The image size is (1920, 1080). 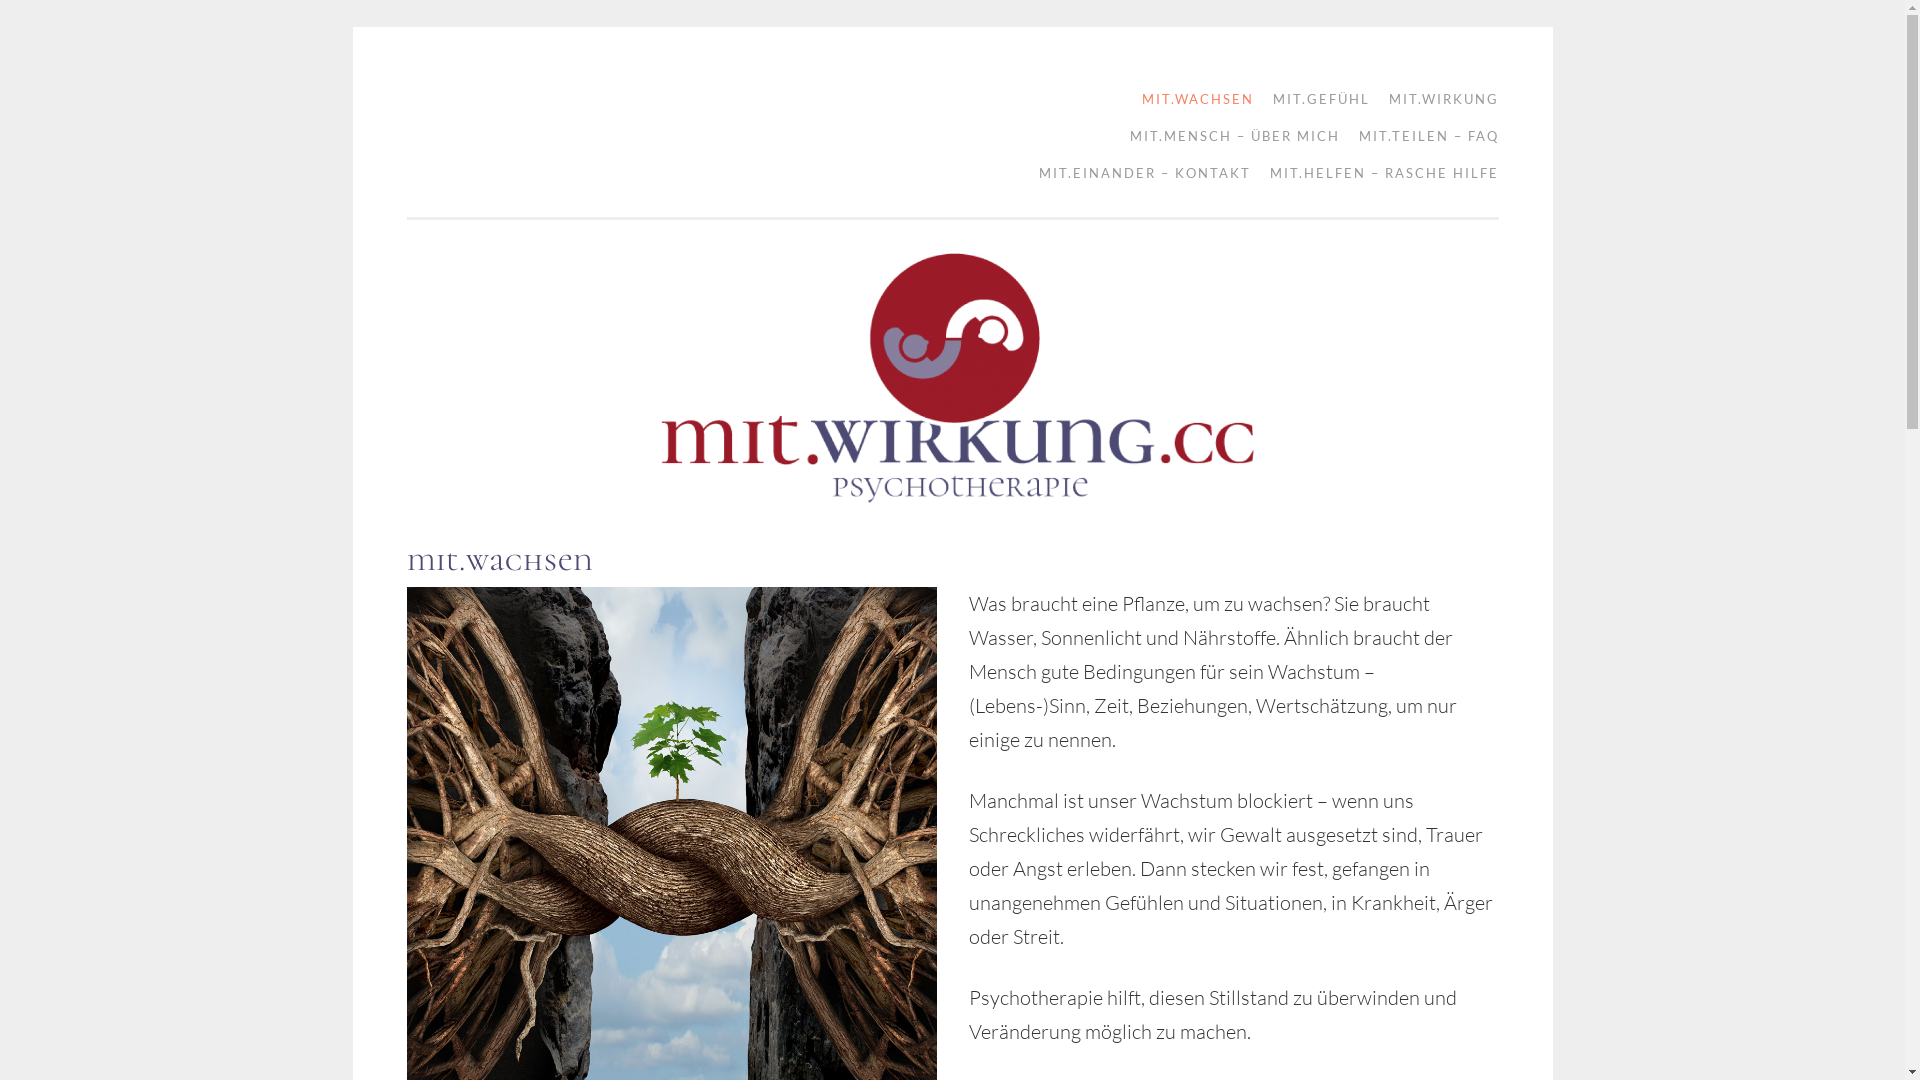 I want to click on MIT.WIRKUNG, so click(x=1436, y=100).